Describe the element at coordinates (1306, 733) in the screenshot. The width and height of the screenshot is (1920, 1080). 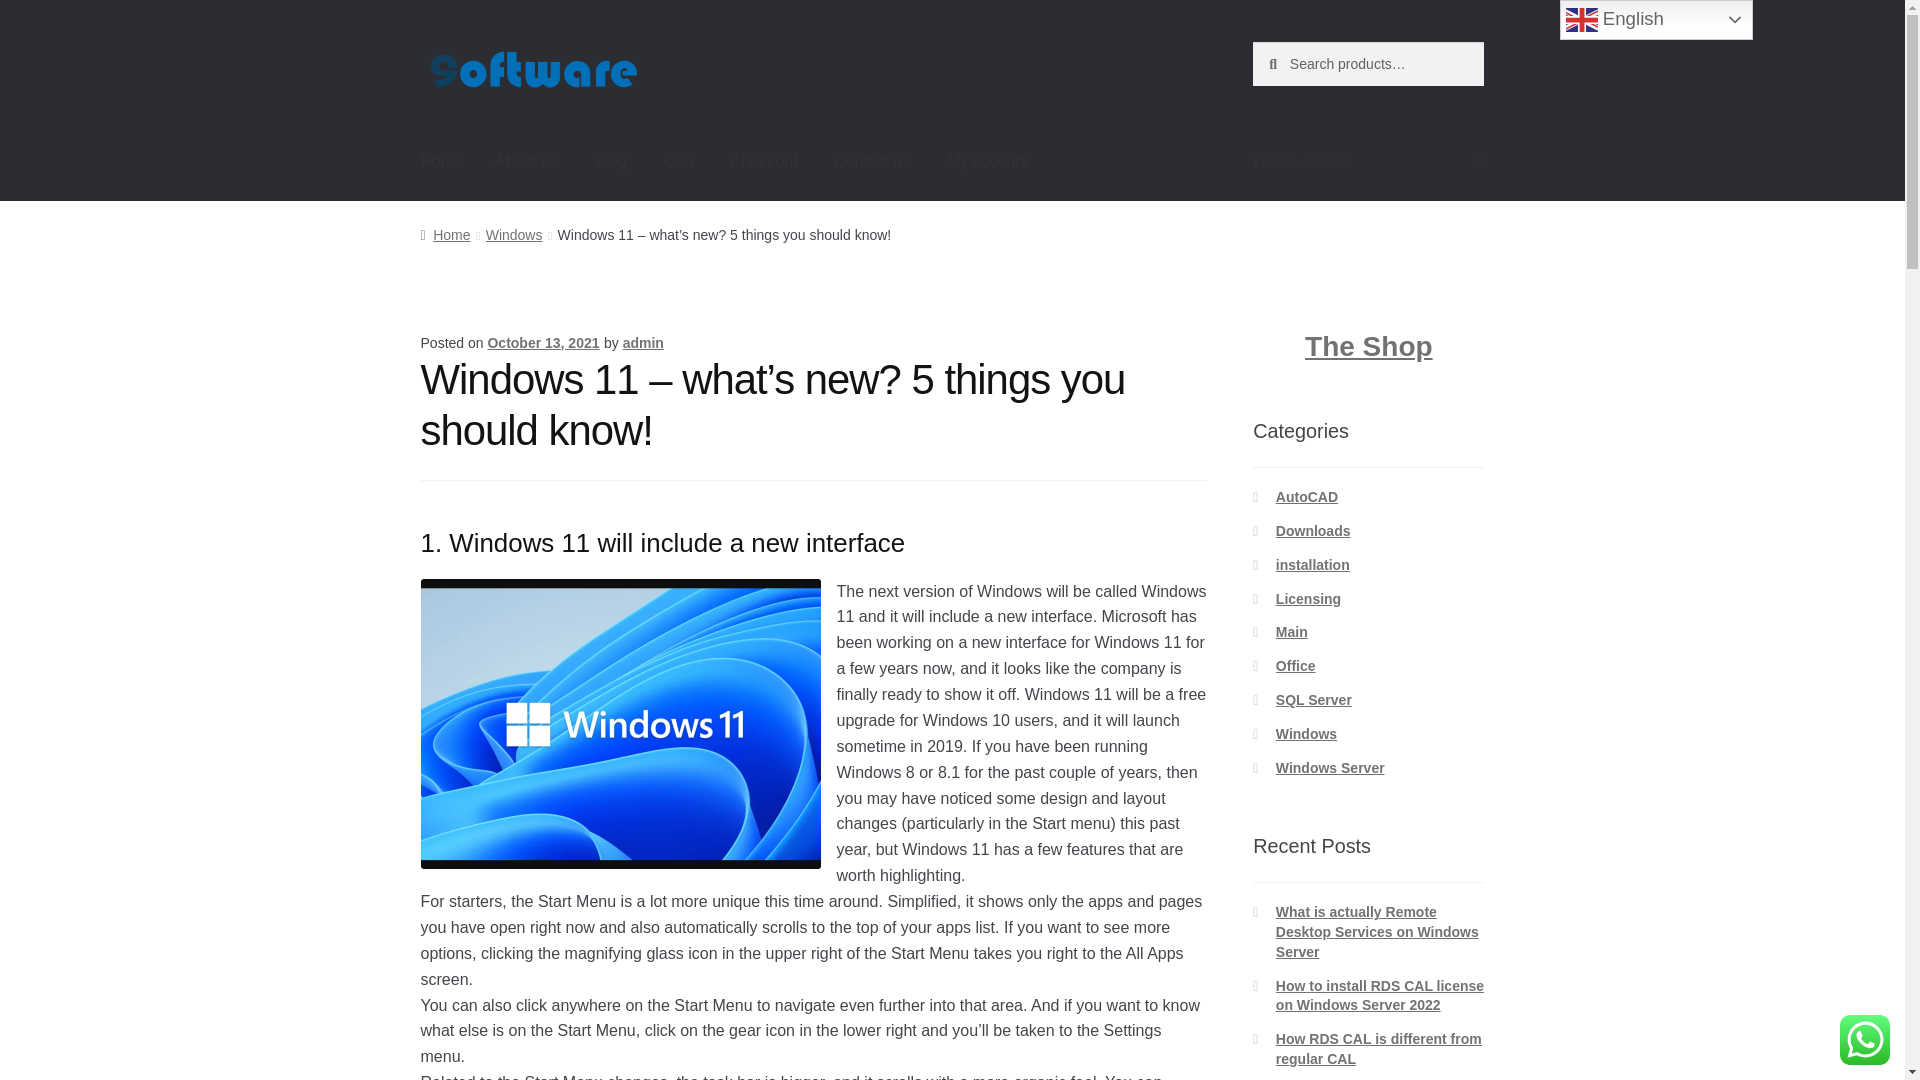
I see `Windows` at that location.